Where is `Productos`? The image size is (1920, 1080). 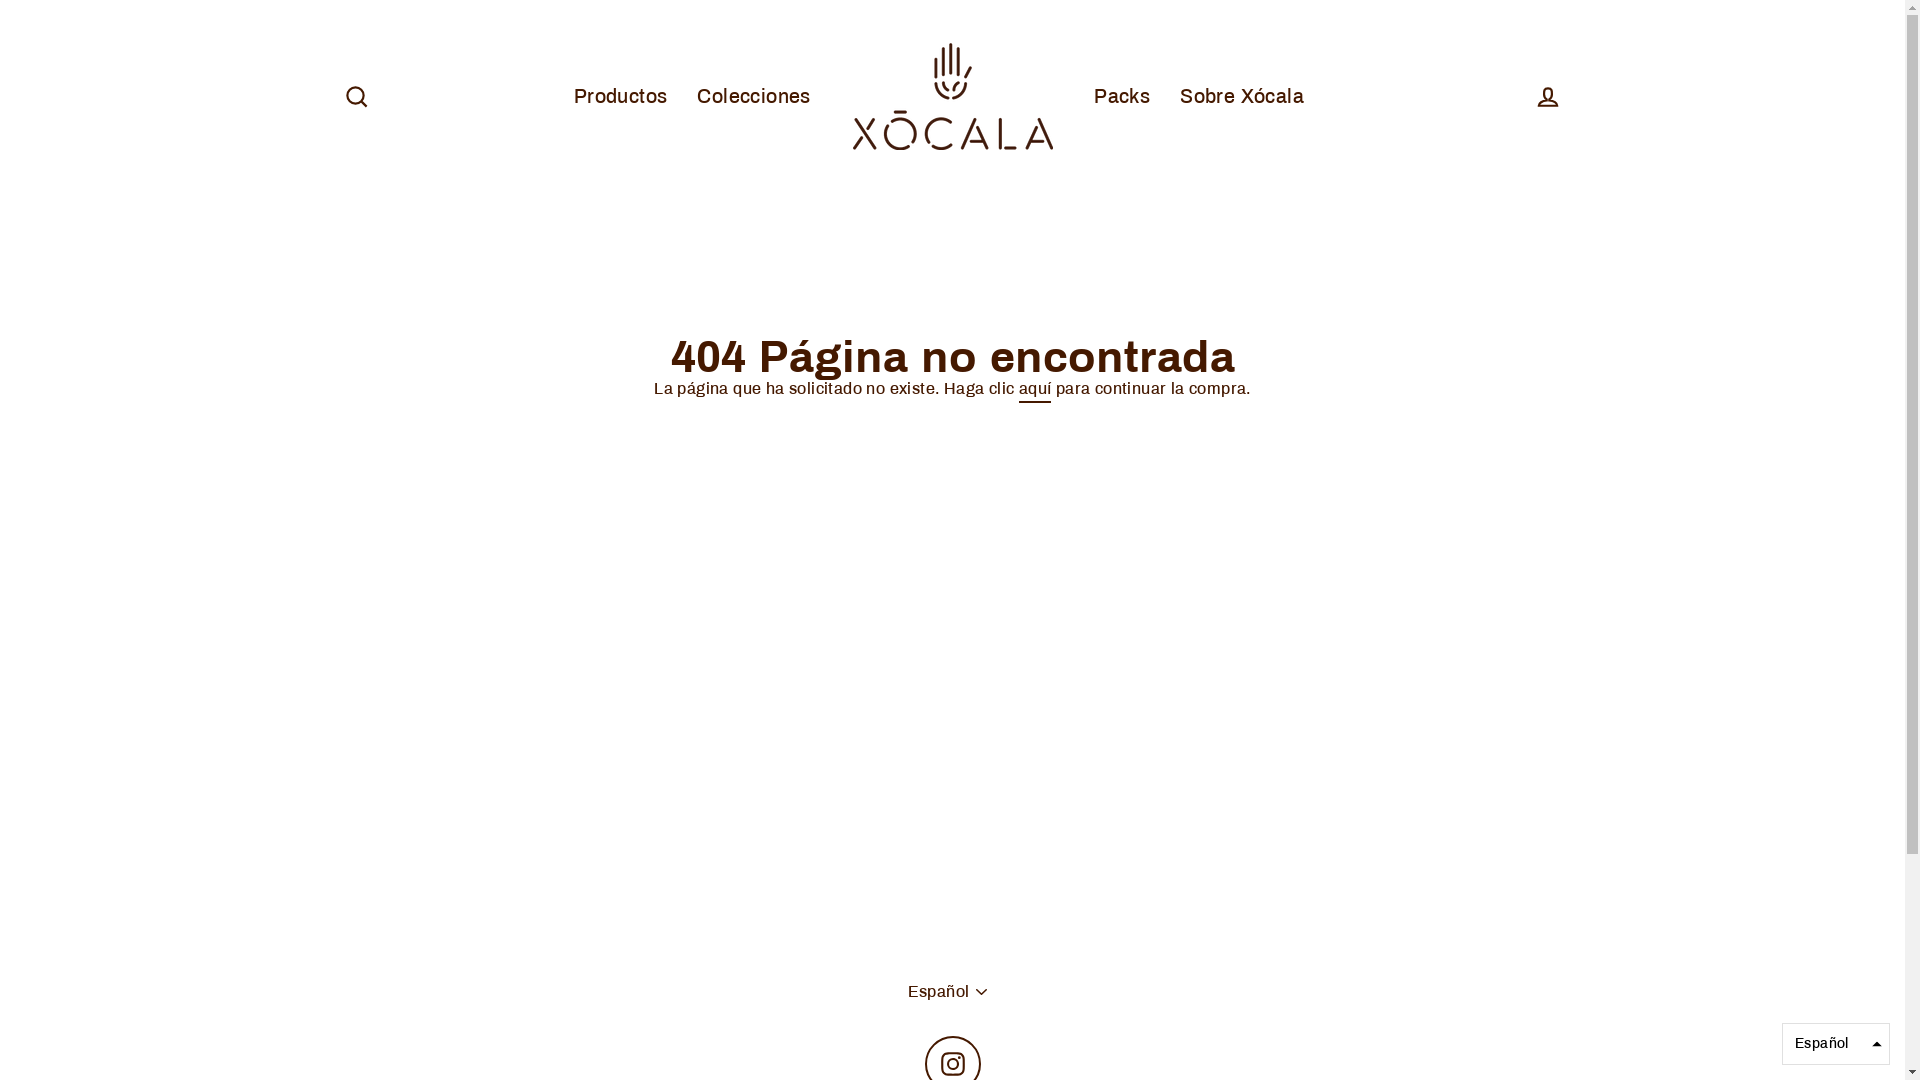
Productos is located at coordinates (621, 97).